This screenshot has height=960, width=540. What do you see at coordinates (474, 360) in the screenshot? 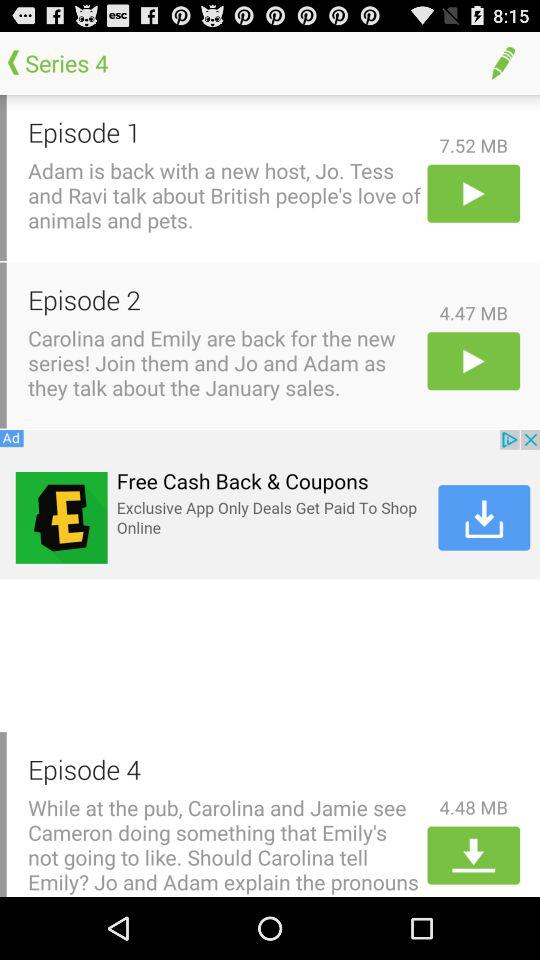
I see `play video` at bounding box center [474, 360].